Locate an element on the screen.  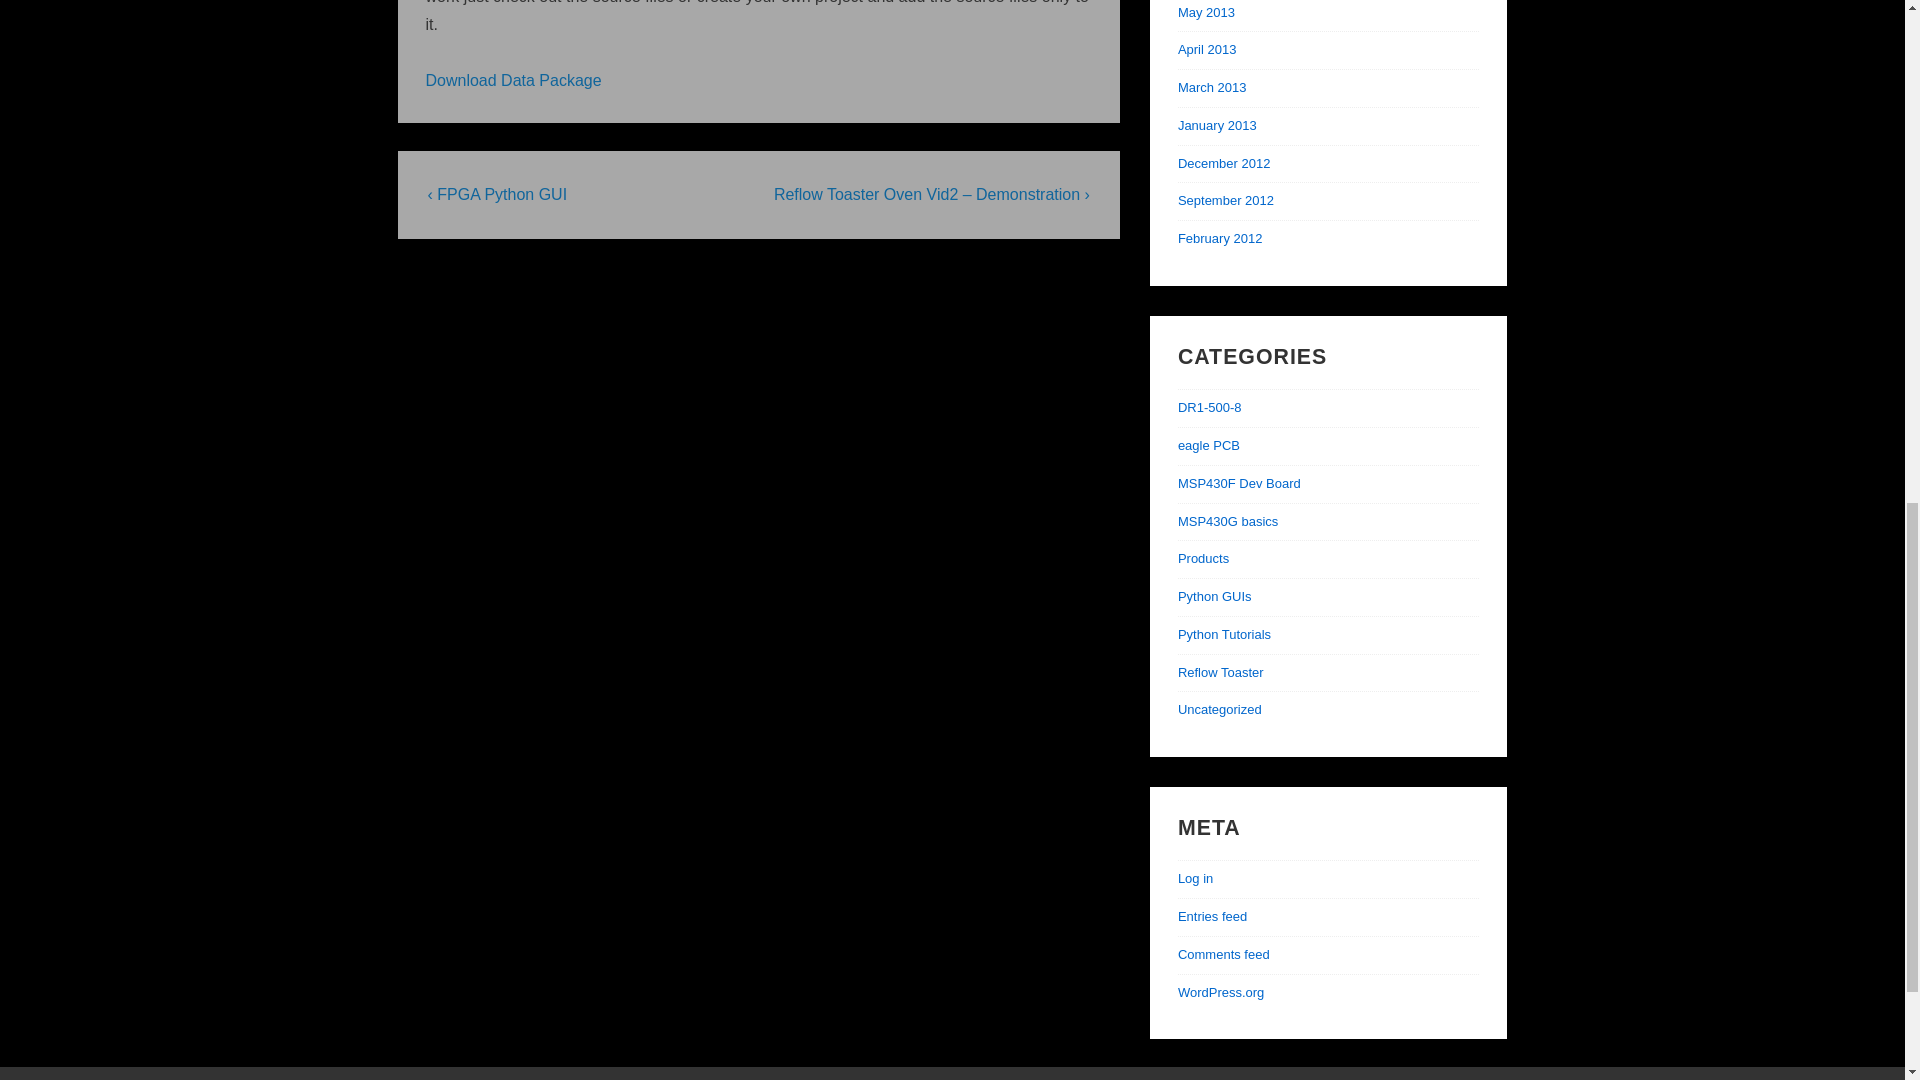
Python Tutorials is located at coordinates (1224, 634).